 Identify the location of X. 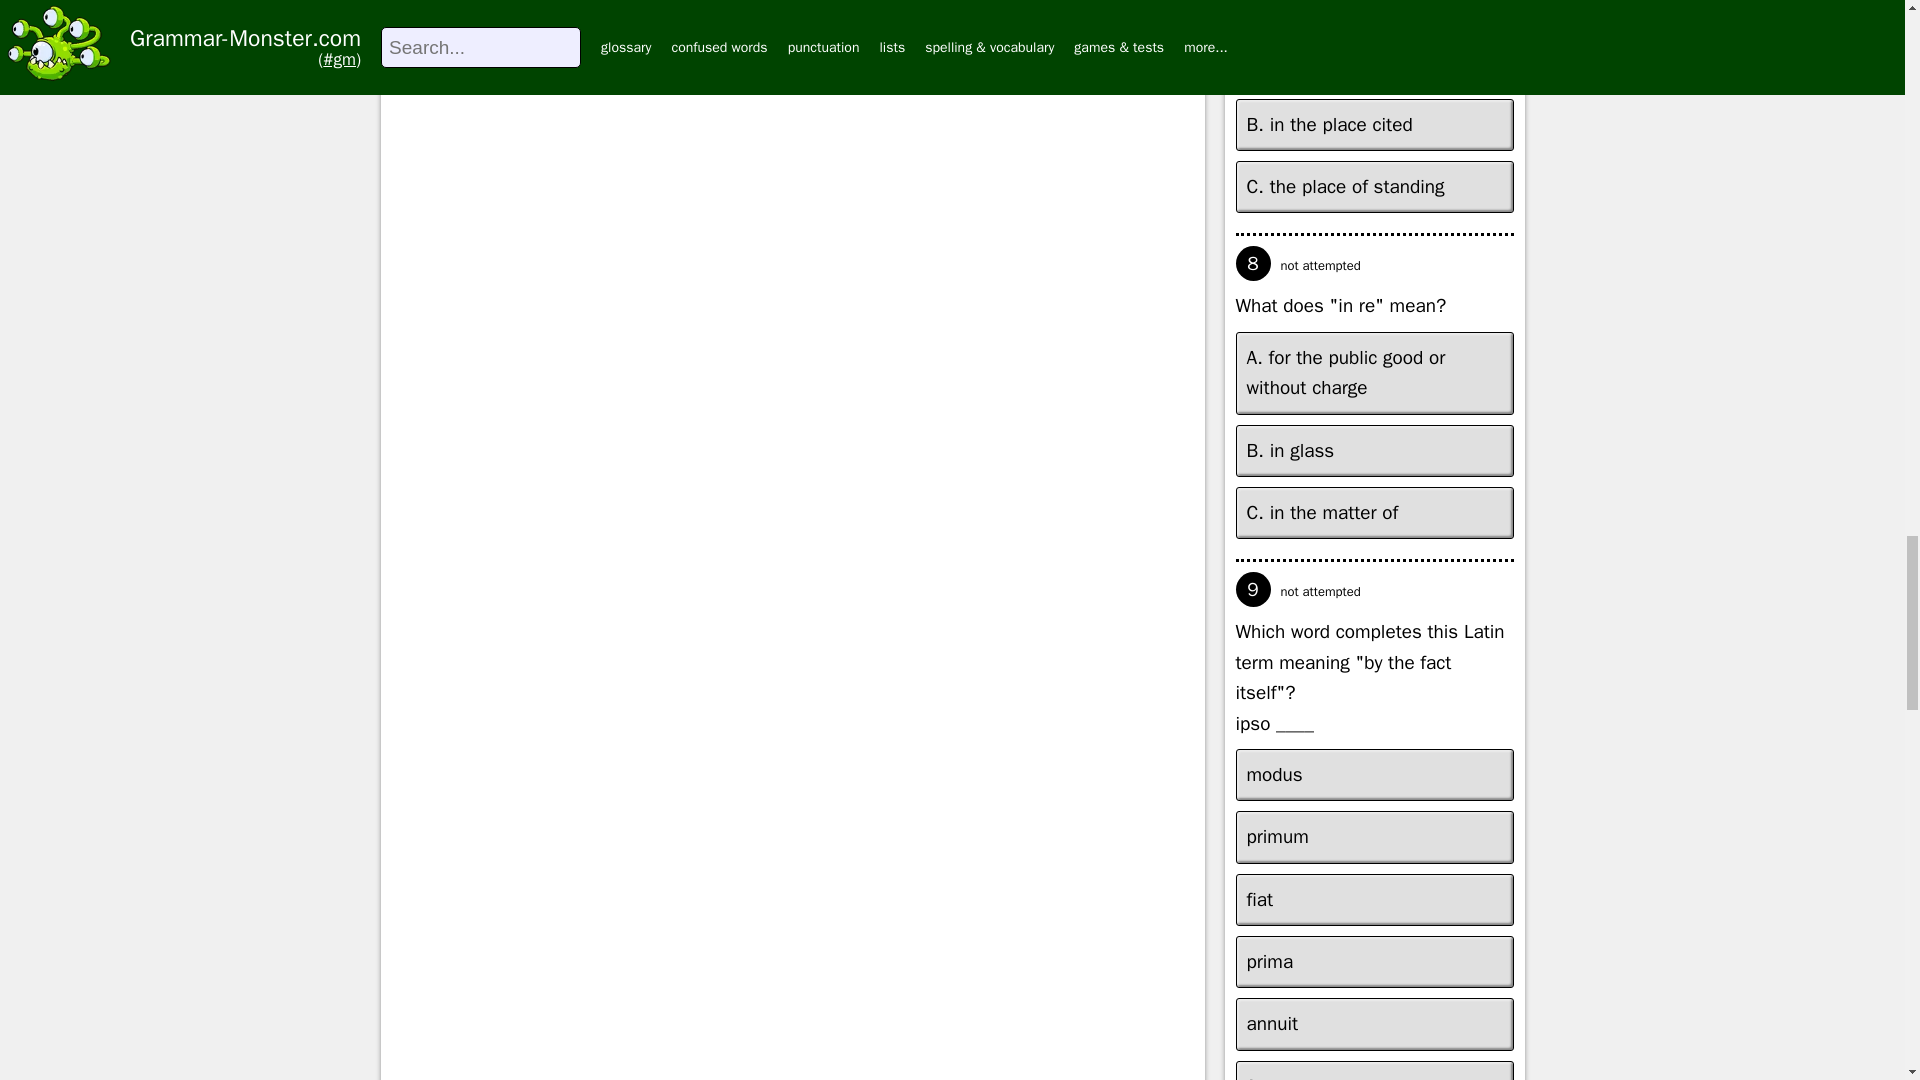
(462, 20).